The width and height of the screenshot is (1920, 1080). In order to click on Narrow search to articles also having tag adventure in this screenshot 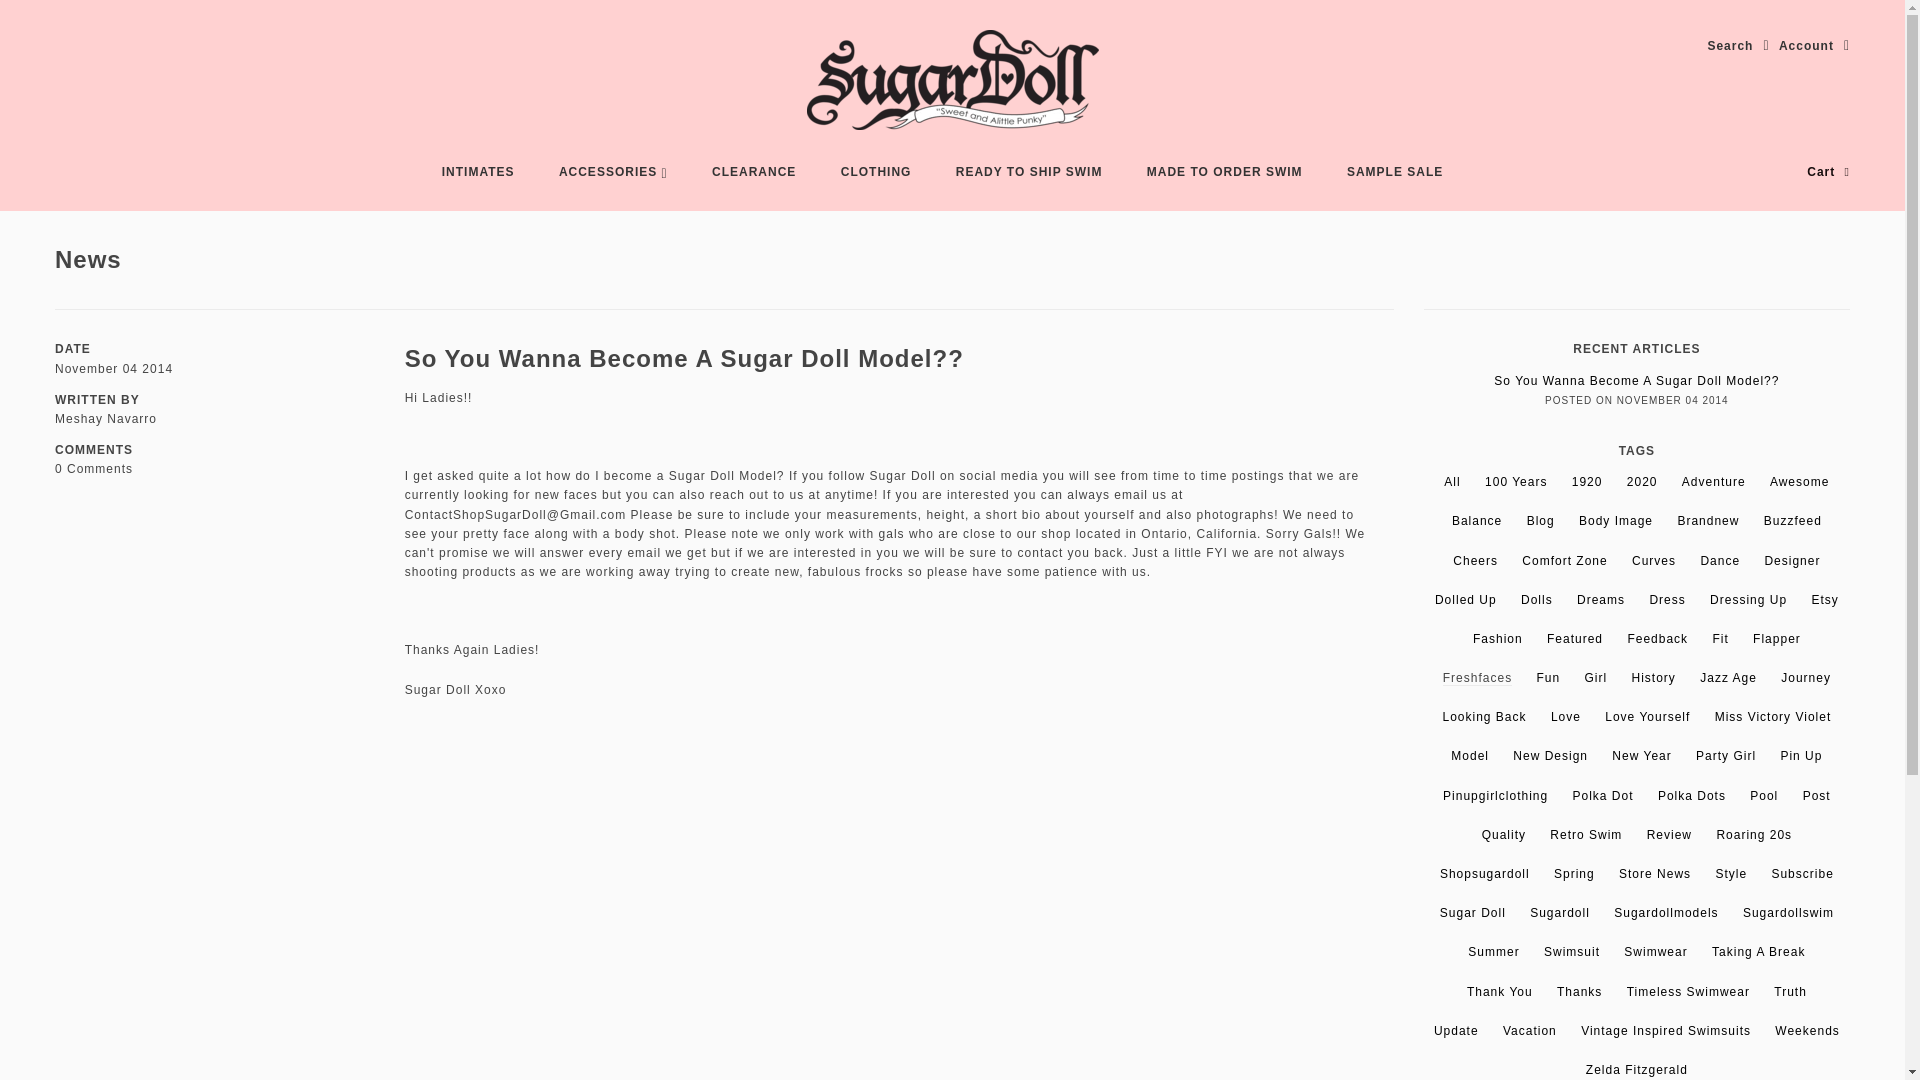, I will do `click(1713, 482)`.